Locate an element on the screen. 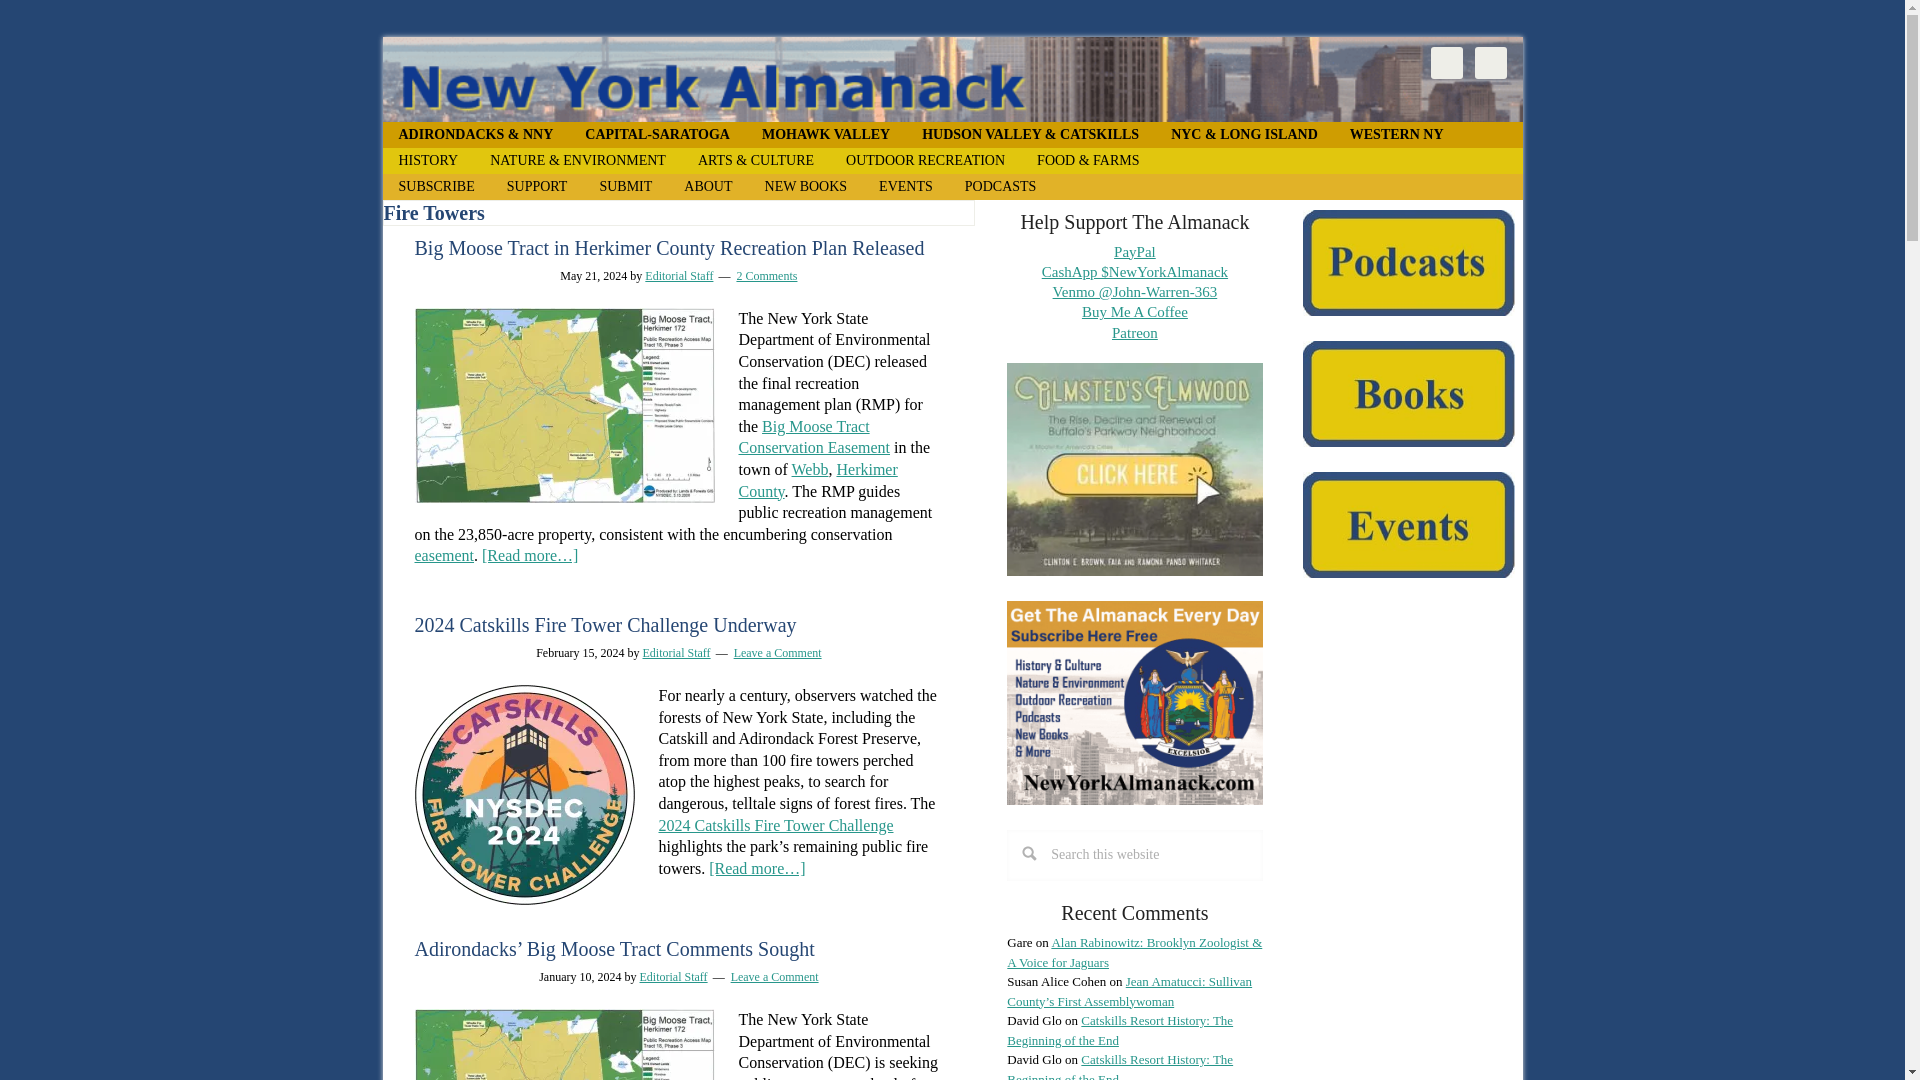 The height and width of the screenshot is (1080, 1920). PODCASTS is located at coordinates (1000, 186).